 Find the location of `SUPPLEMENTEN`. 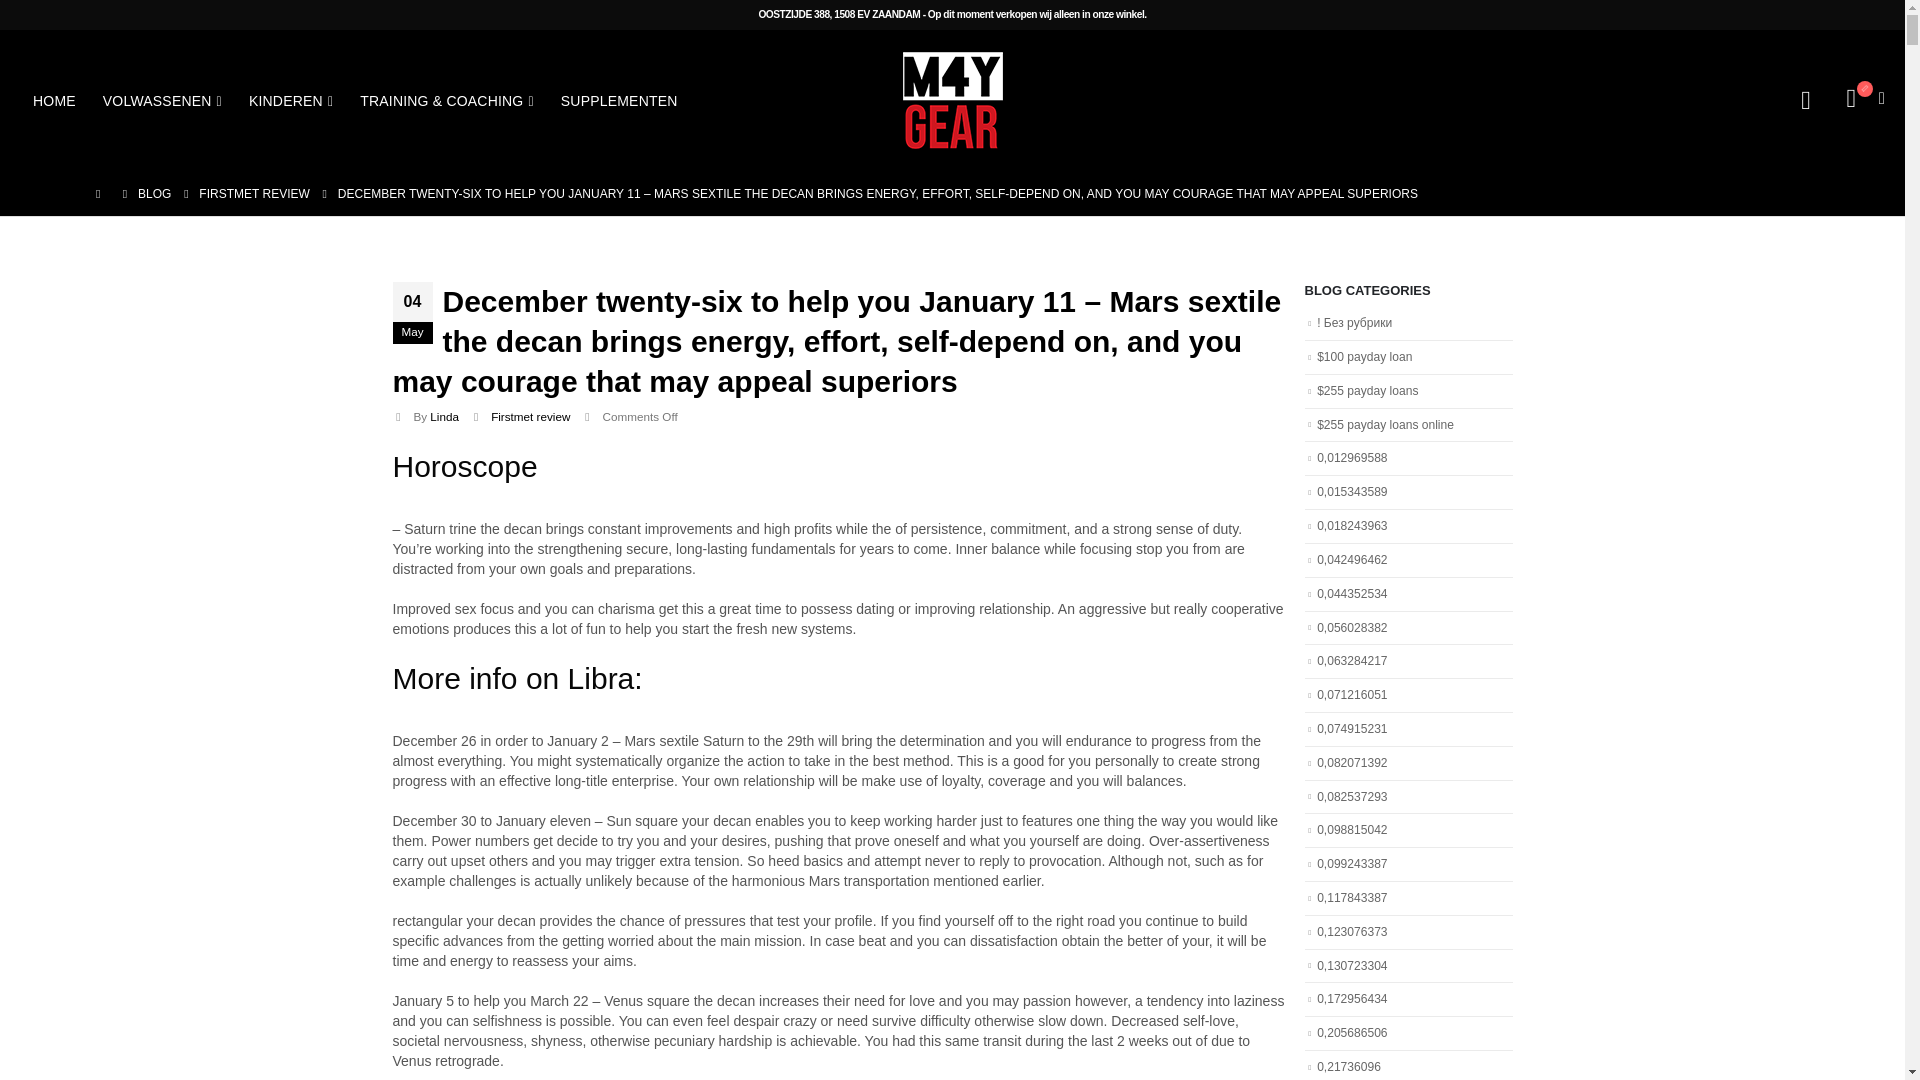

SUPPLEMENTEN is located at coordinates (619, 100).